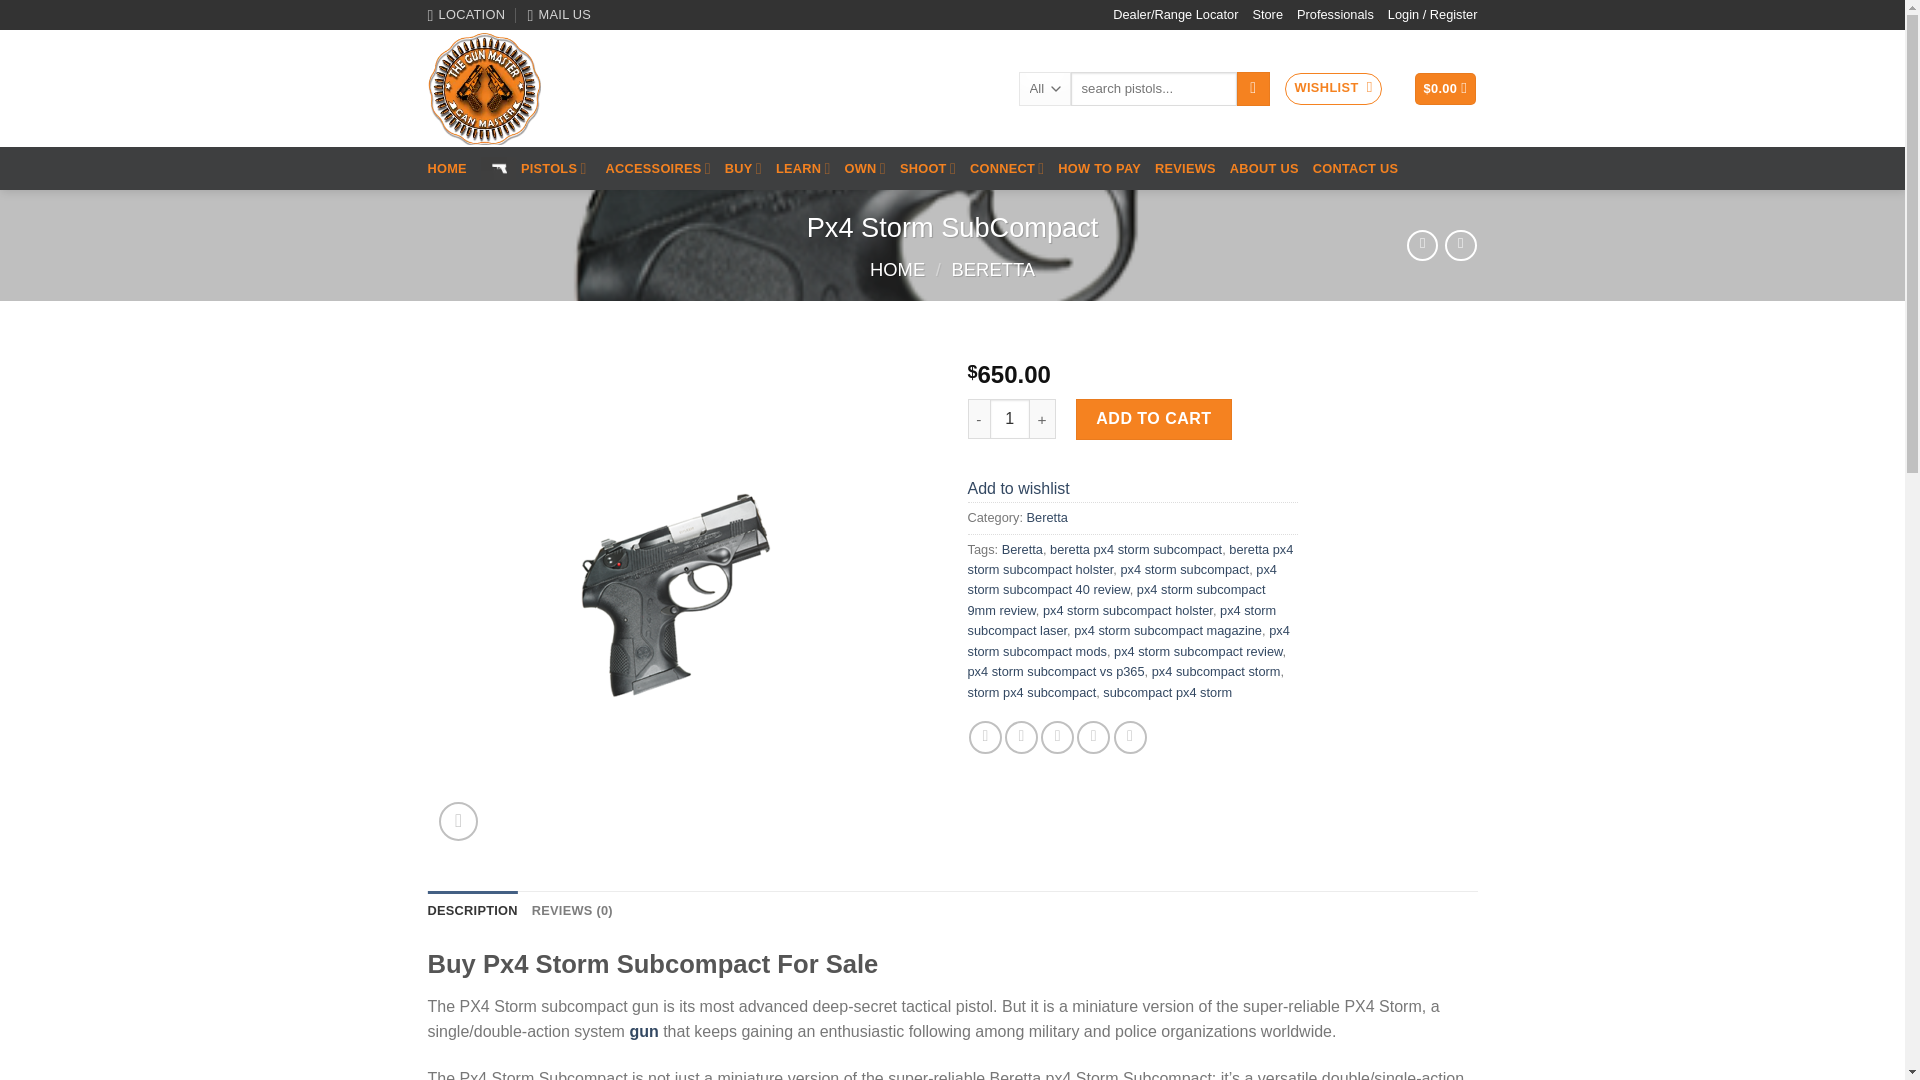 This screenshot has width=1920, height=1080. What do you see at coordinates (560, 15) in the screenshot?
I see `MAIL US` at bounding box center [560, 15].